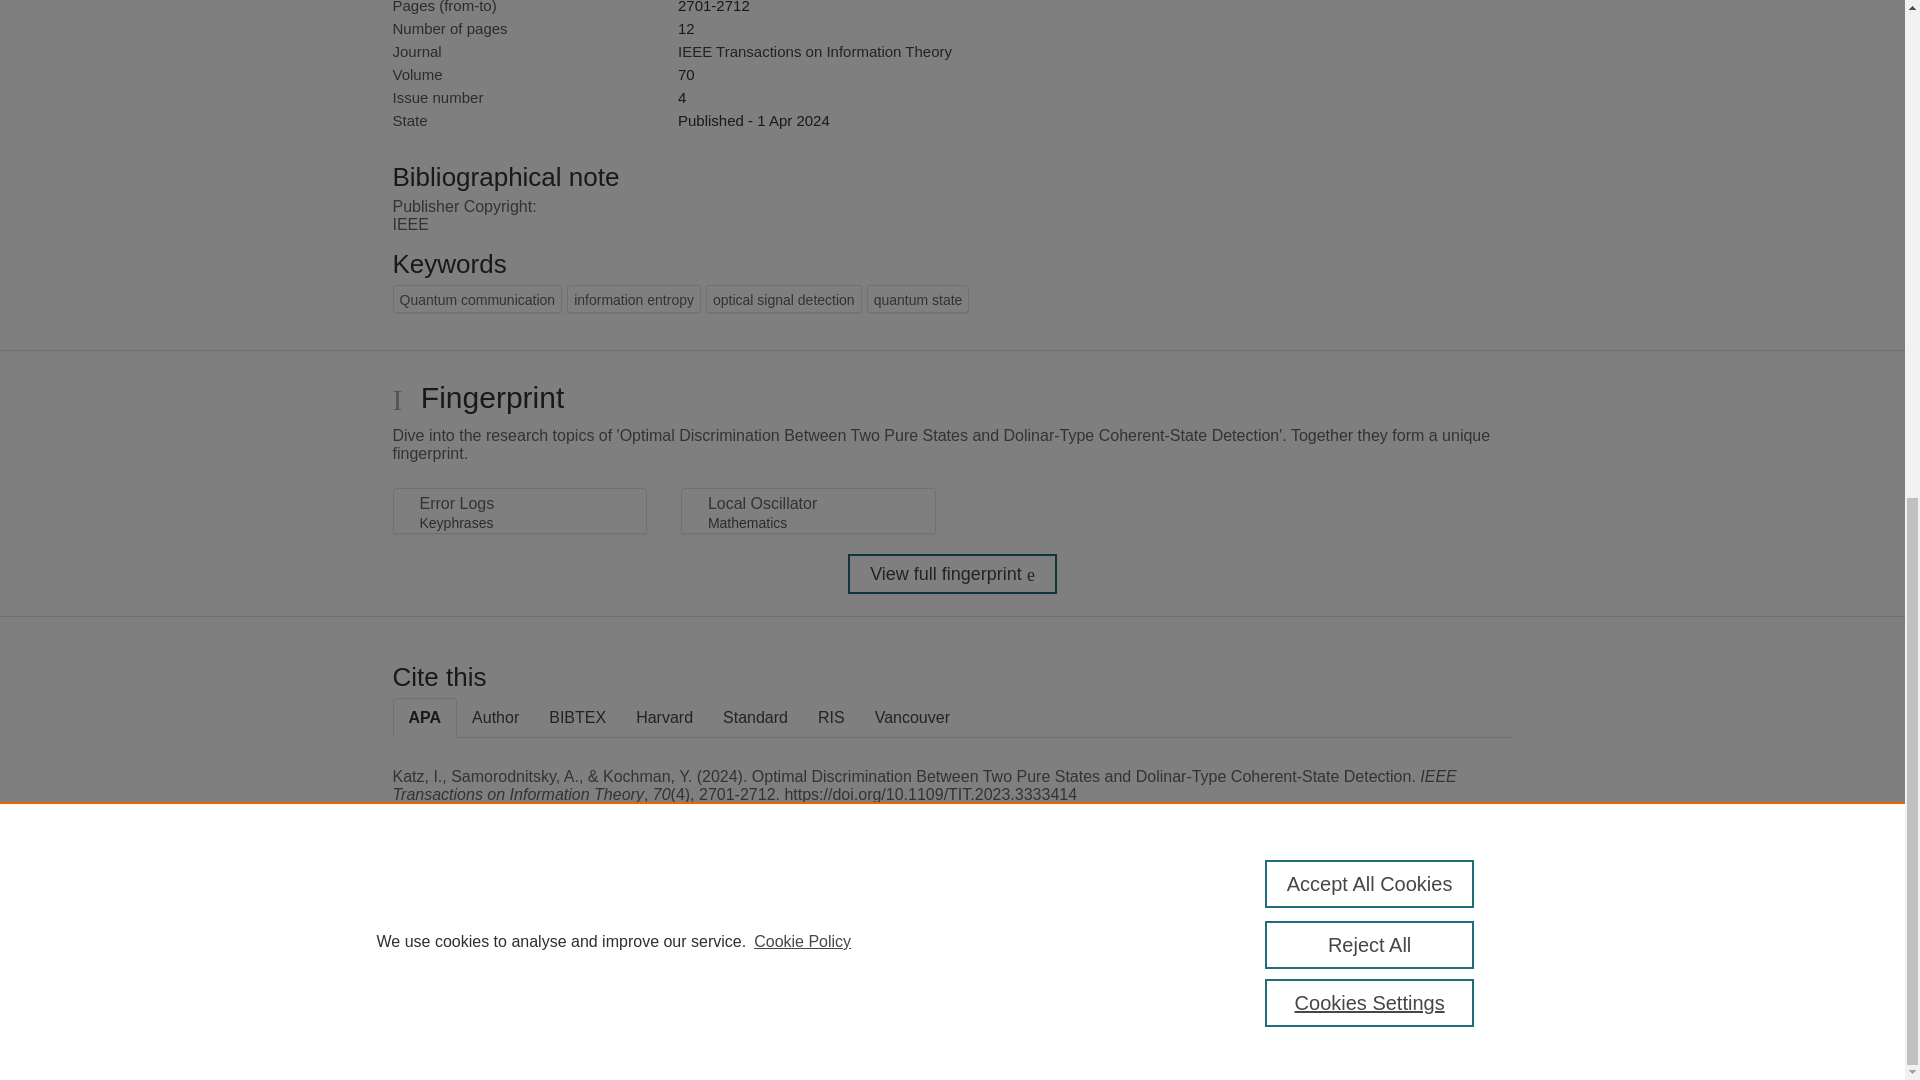 This screenshot has height=1080, width=1920. I want to click on Cookie Policy, so click(802, 20).